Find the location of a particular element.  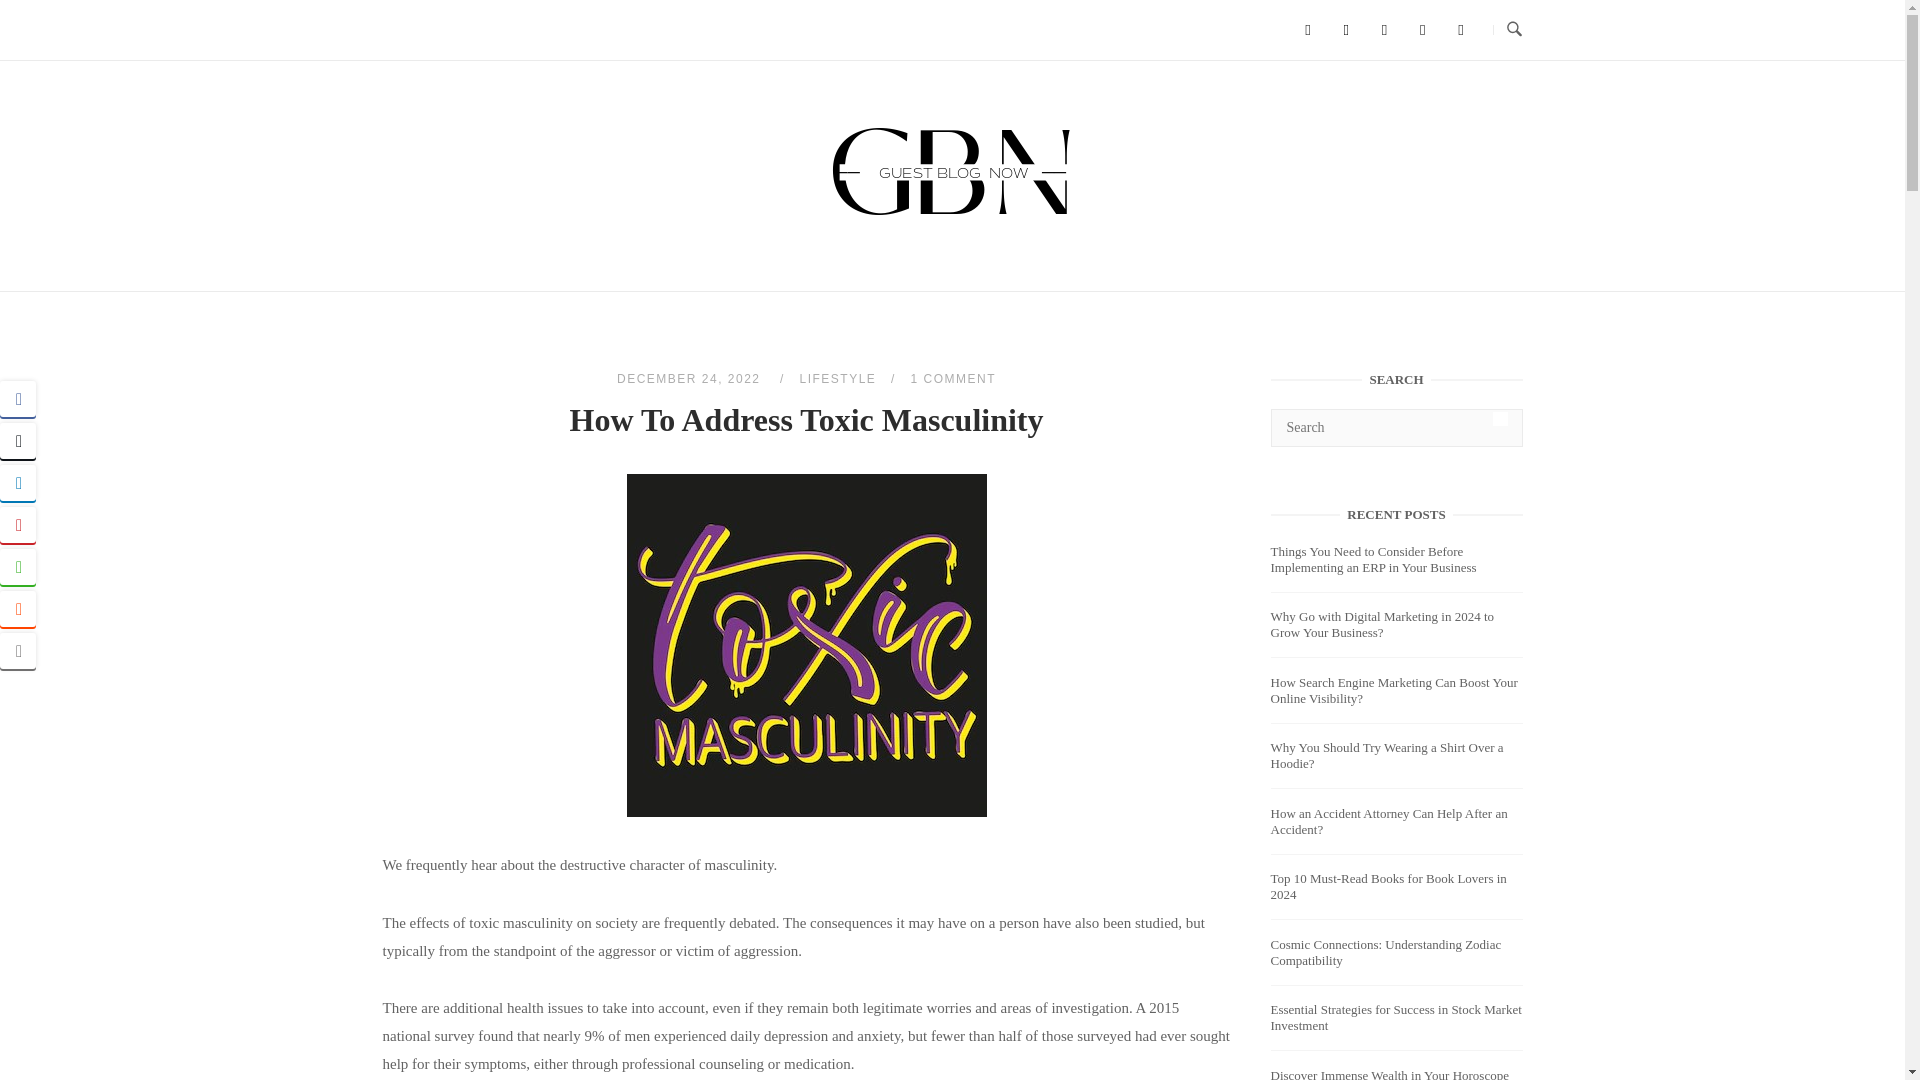

Guest Blog Now on X Twitter is located at coordinates (1346, 30).